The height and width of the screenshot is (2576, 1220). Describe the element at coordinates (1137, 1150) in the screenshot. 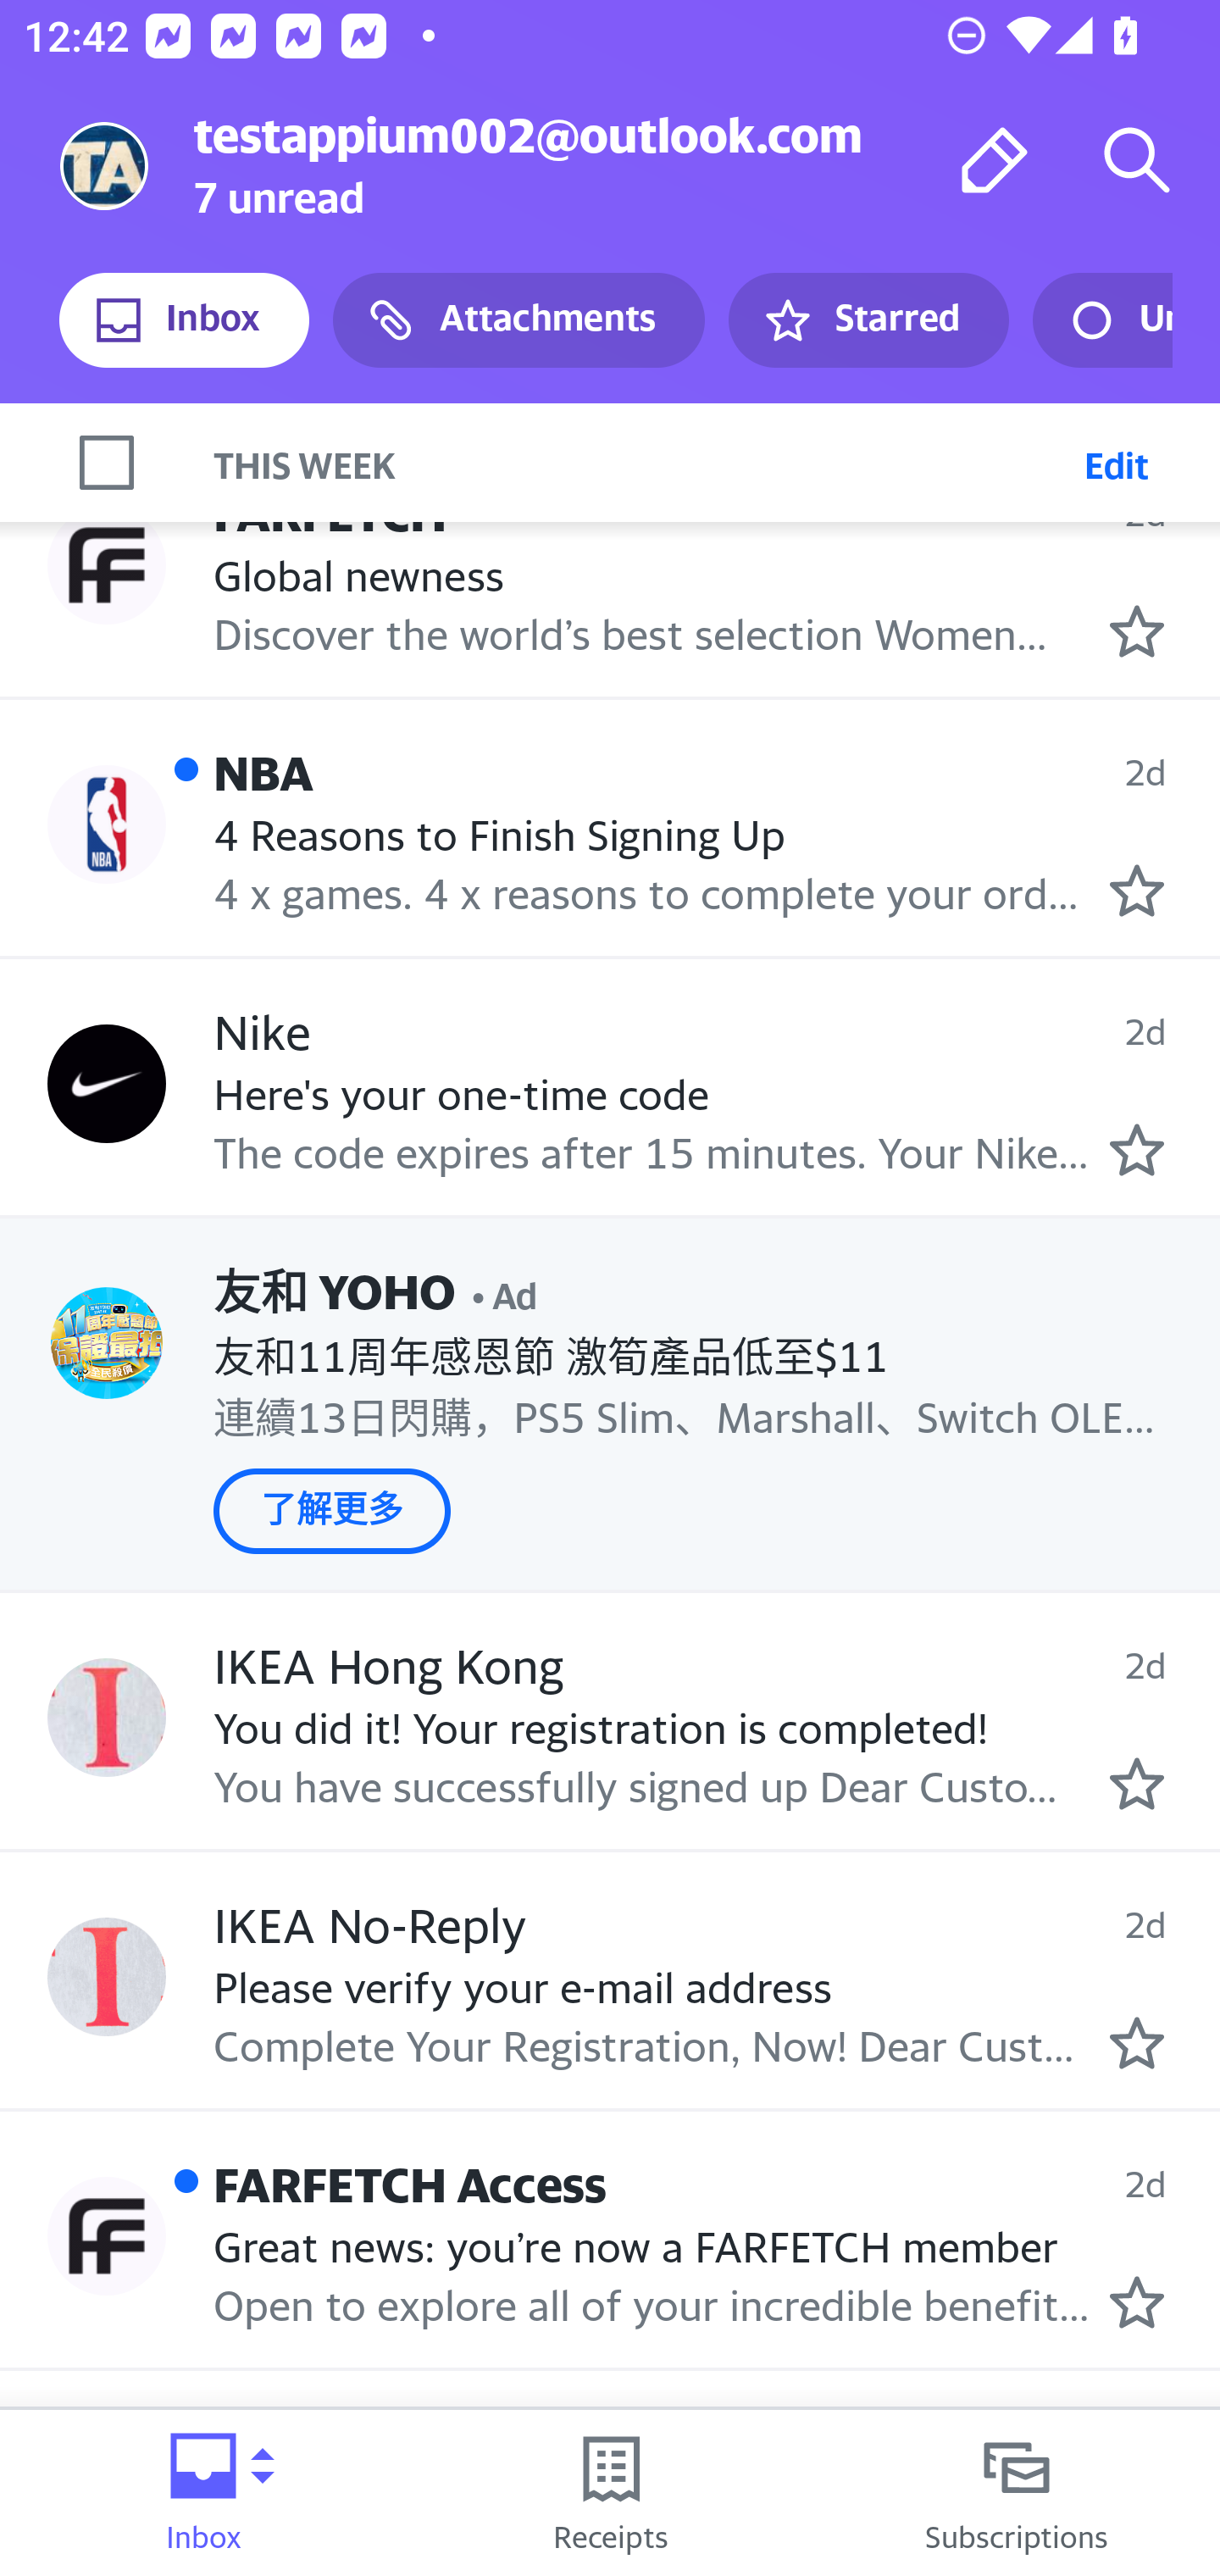

I see `Mark as starred.` at that location.